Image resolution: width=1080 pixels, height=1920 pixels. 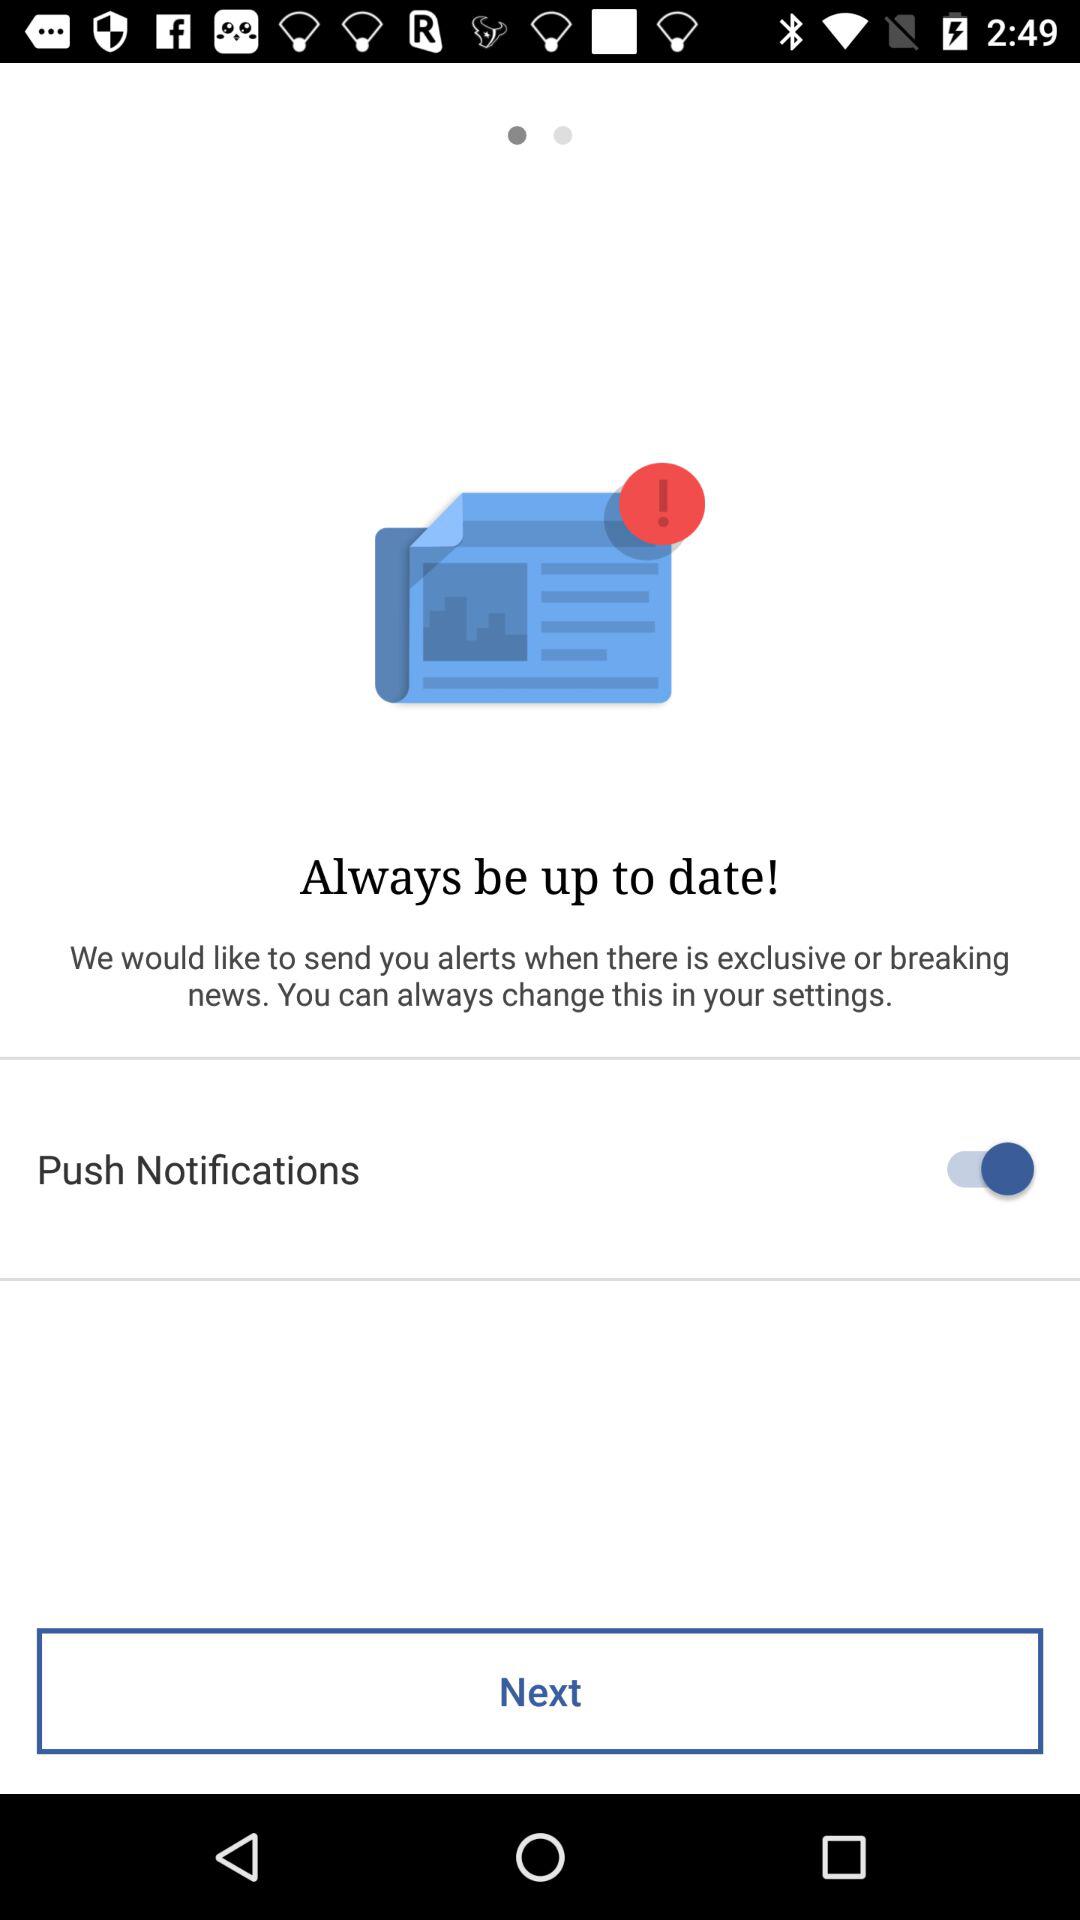 What do you see at coordinates (540, 1691) in the screenshot?
I see `turn on next` at bounding box center [540, 1691].